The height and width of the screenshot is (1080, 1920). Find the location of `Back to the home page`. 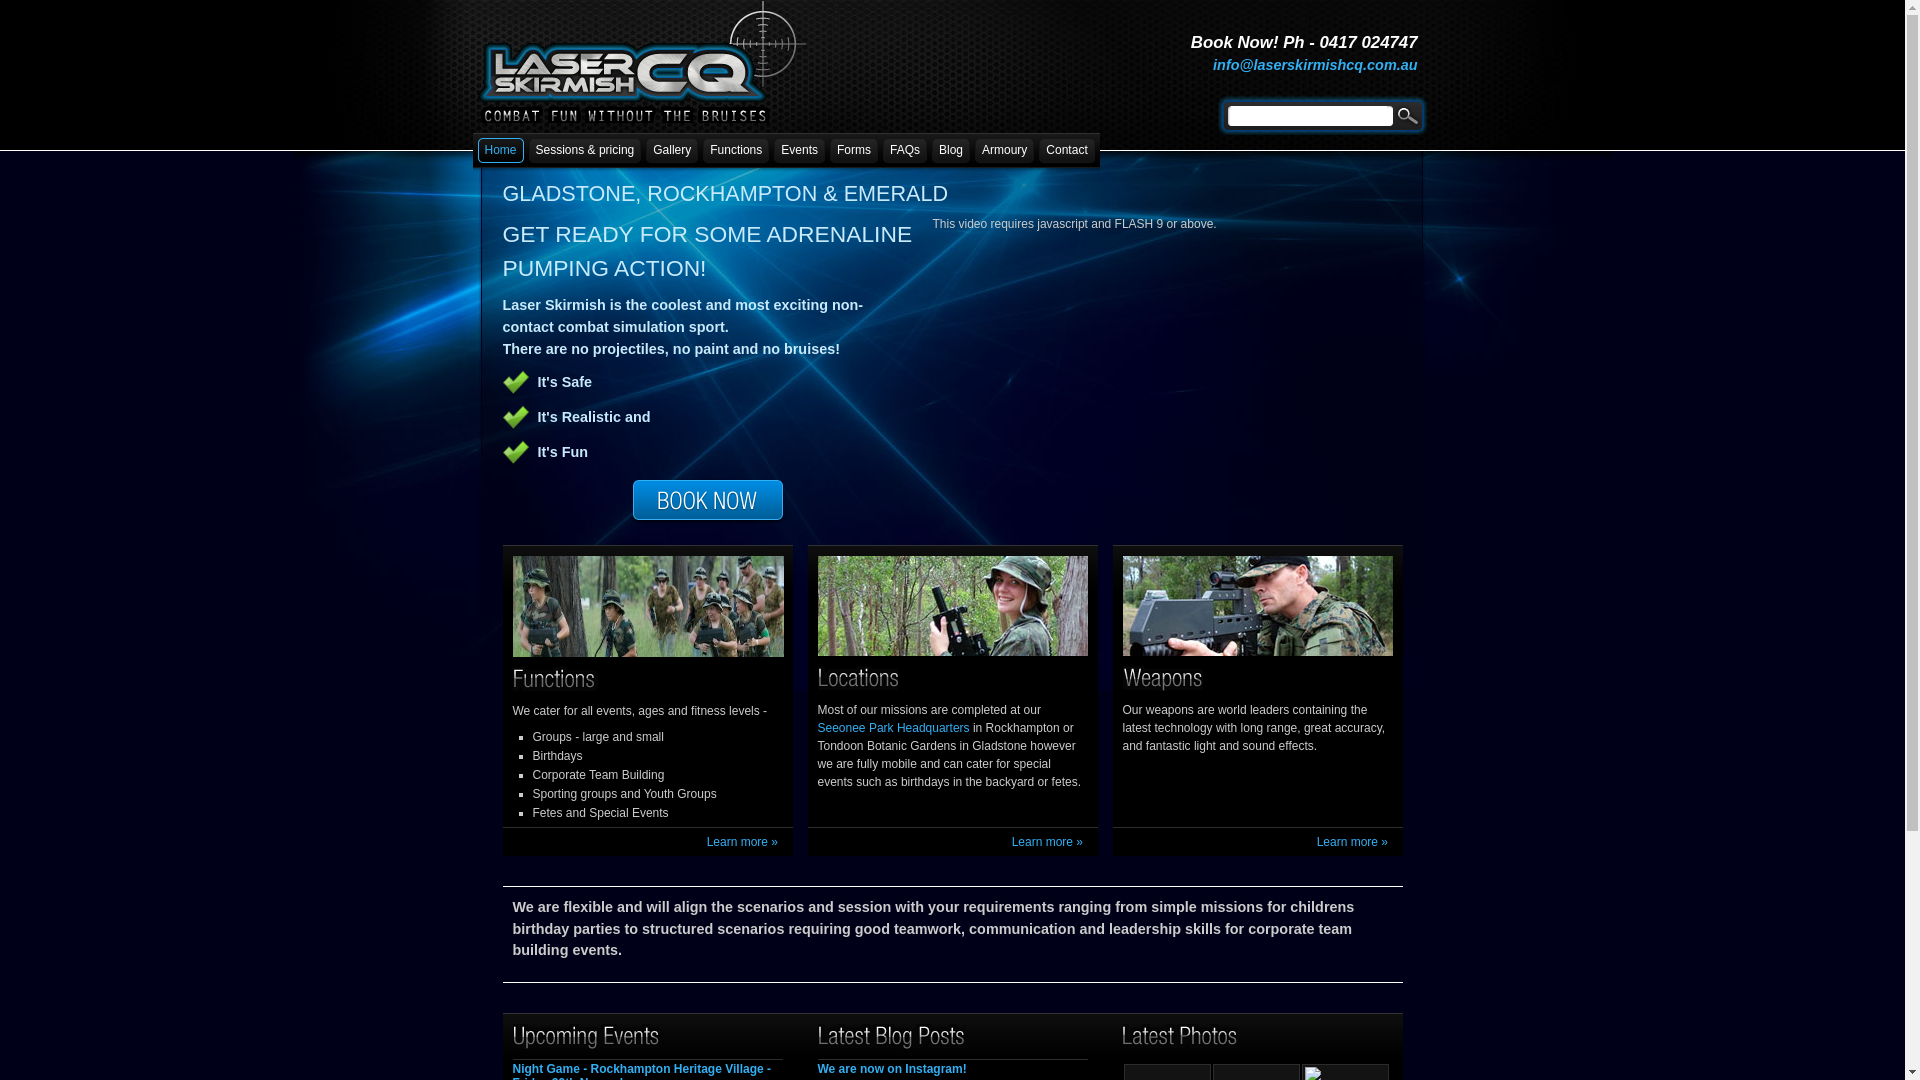

Back to the home page is located at coordinates (638, 114).